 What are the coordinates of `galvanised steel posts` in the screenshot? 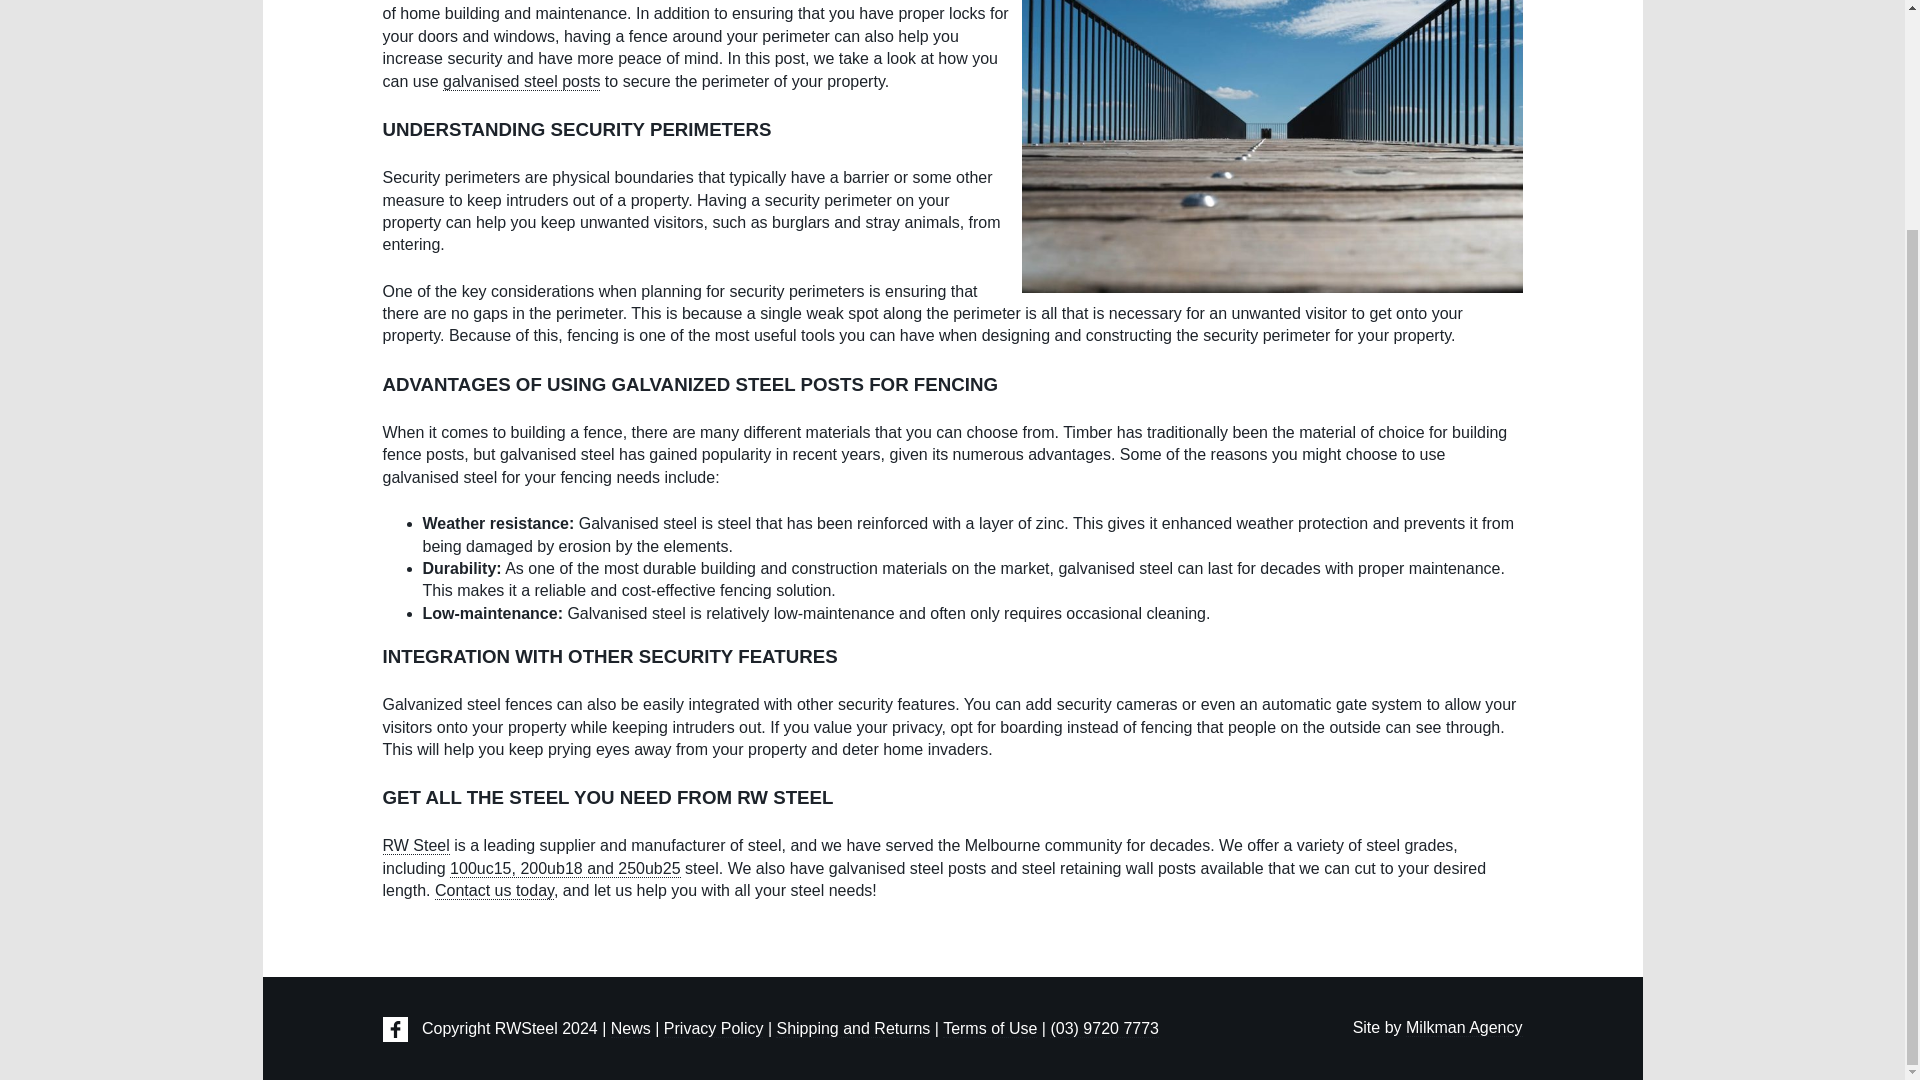 It's located at (521, 82).